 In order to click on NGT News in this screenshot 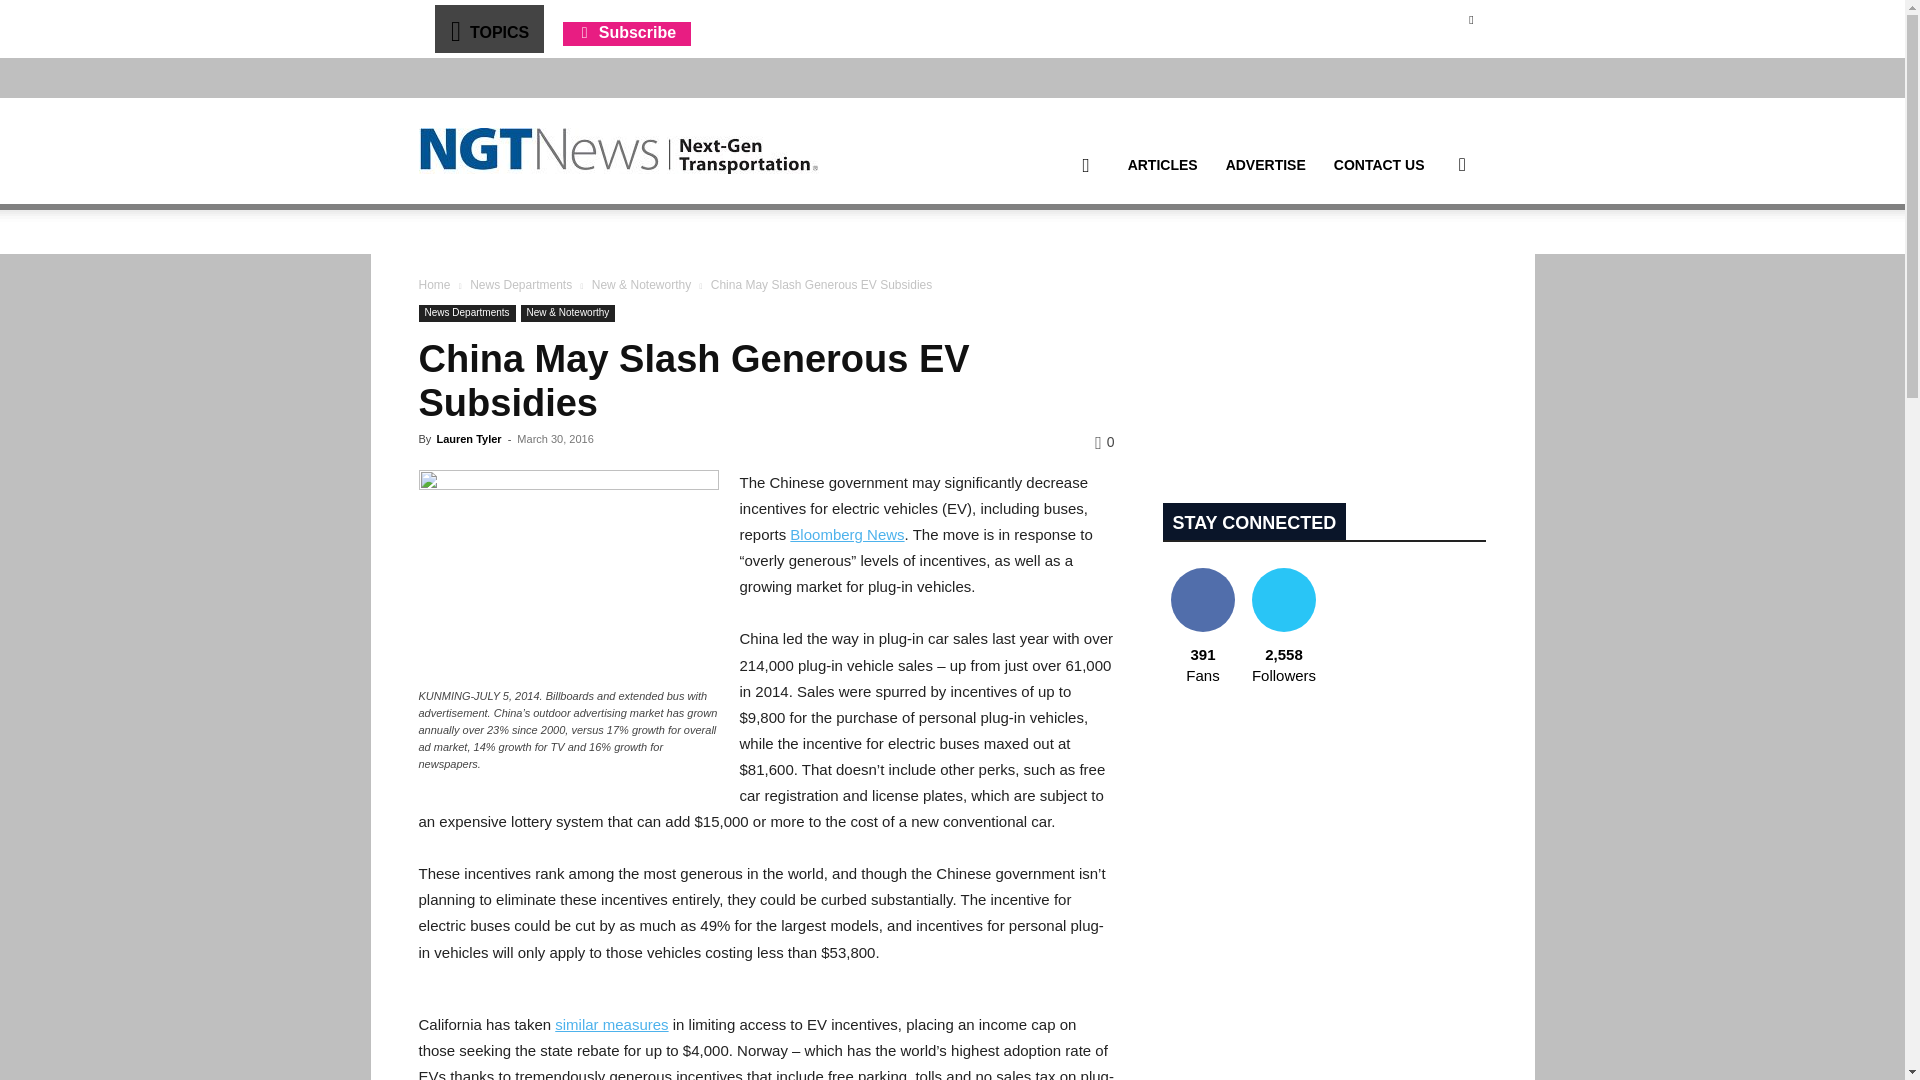, I will do `click(618, 150)`.